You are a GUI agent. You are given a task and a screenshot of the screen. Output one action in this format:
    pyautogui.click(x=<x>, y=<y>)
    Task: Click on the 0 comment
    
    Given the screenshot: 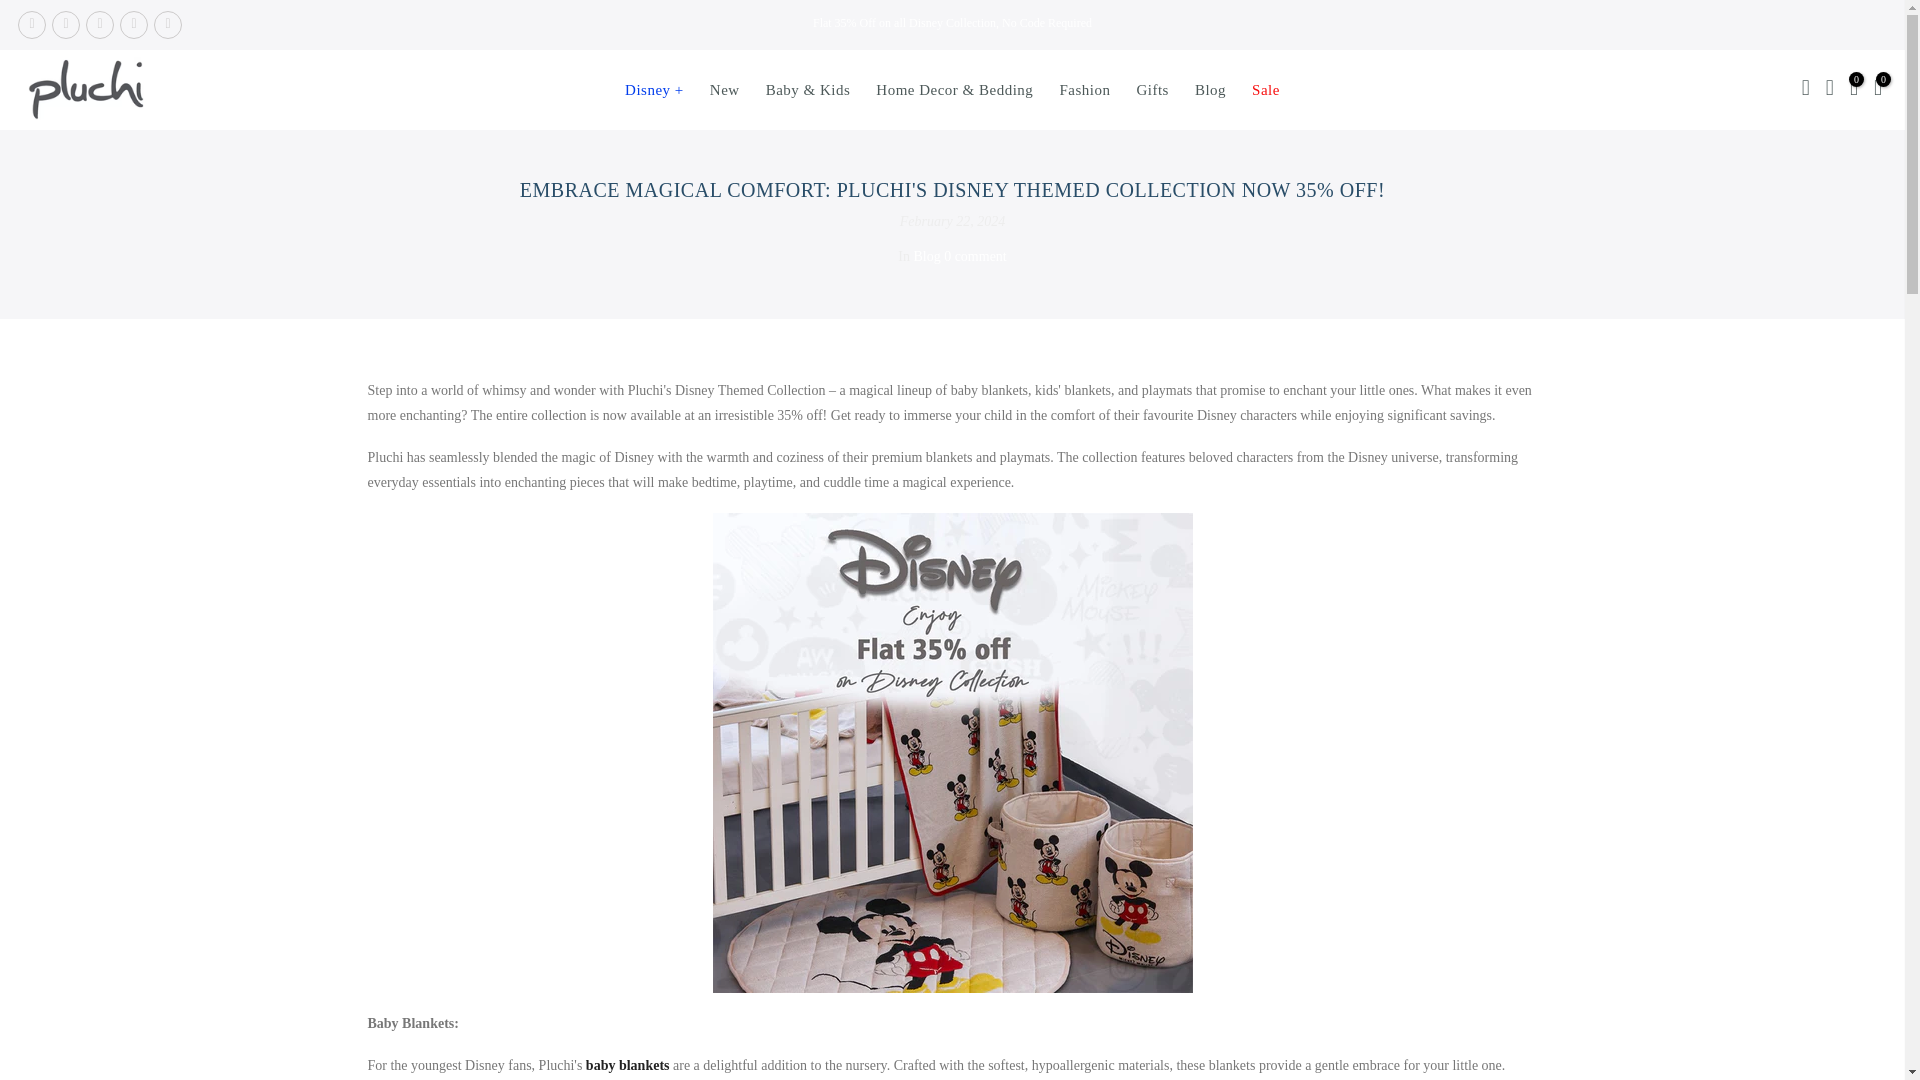 What is the action you would take?
    pyautogui.click(x=975, y=256)
    